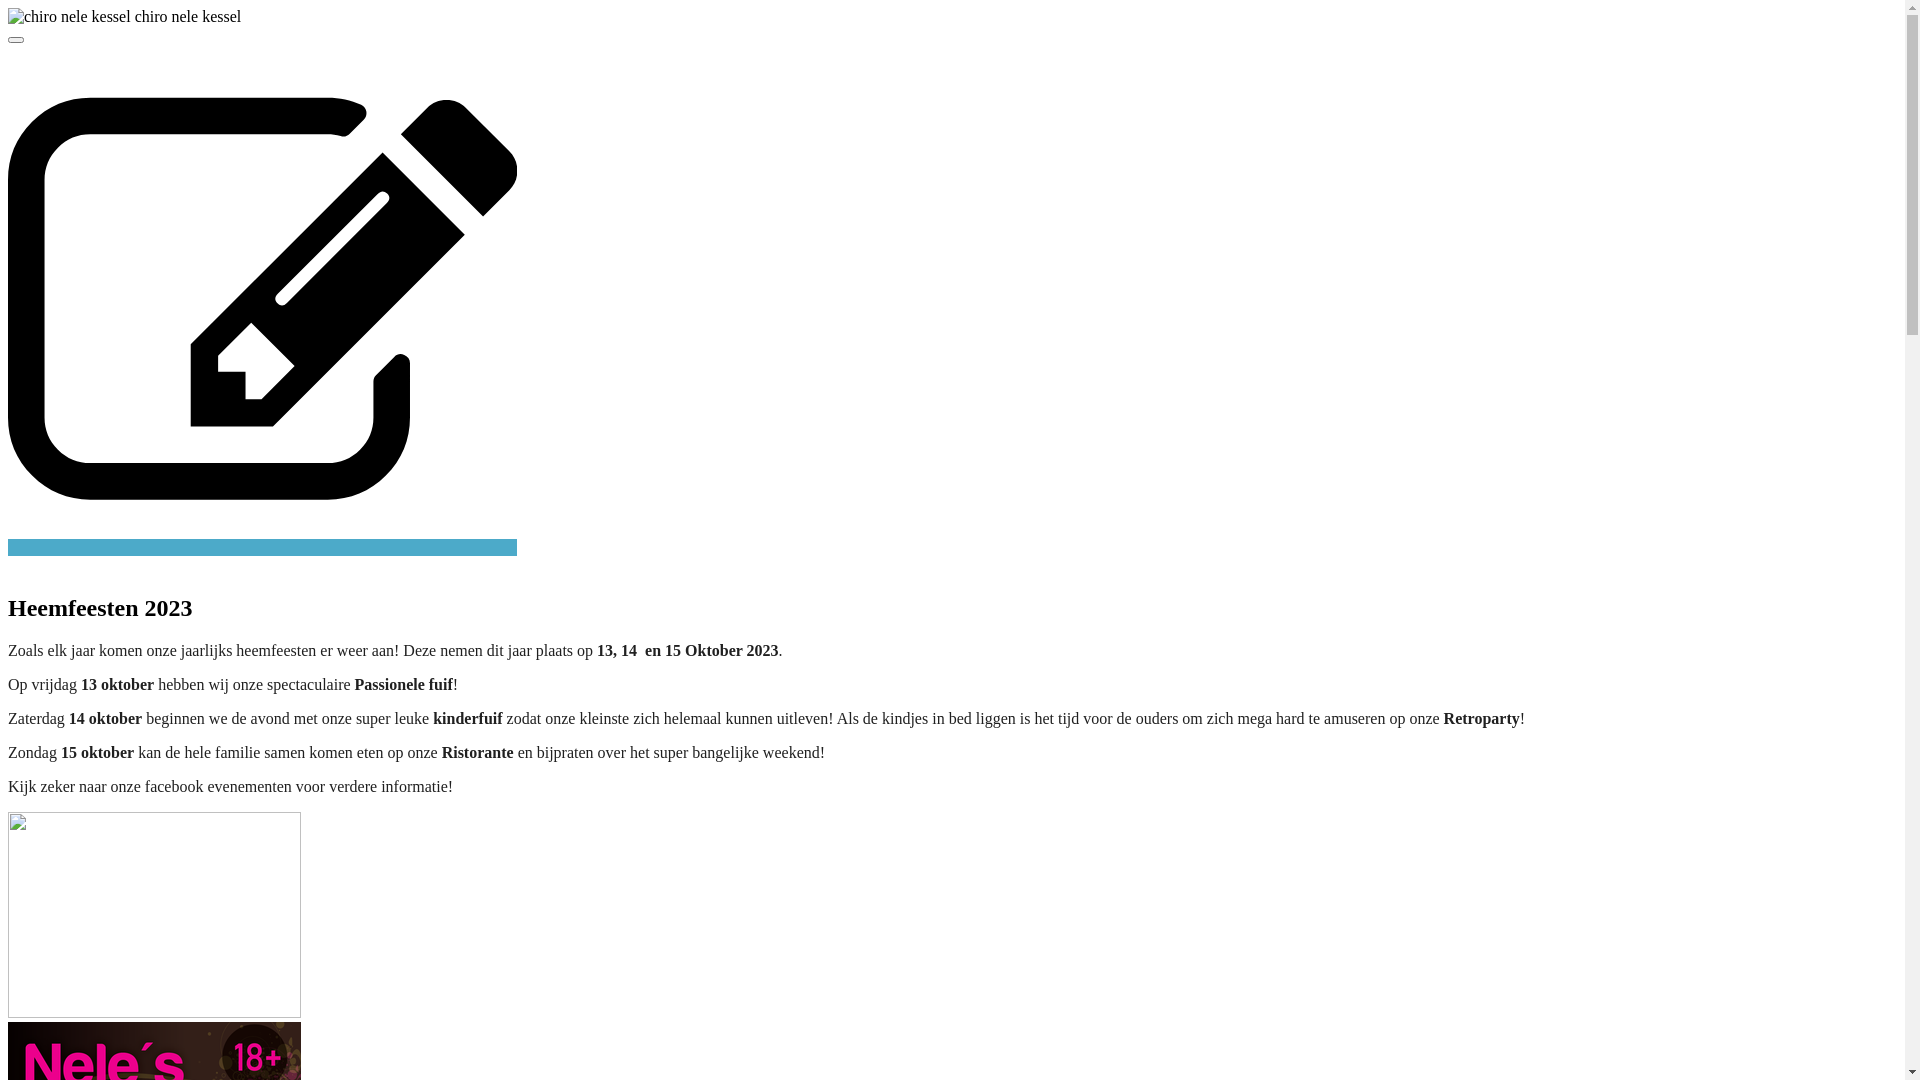 This screenshot has height=1080, width=1920. Describe the element at coordinates (70, 17) in the screenshot. I see `chiro nele kessel` at that location.